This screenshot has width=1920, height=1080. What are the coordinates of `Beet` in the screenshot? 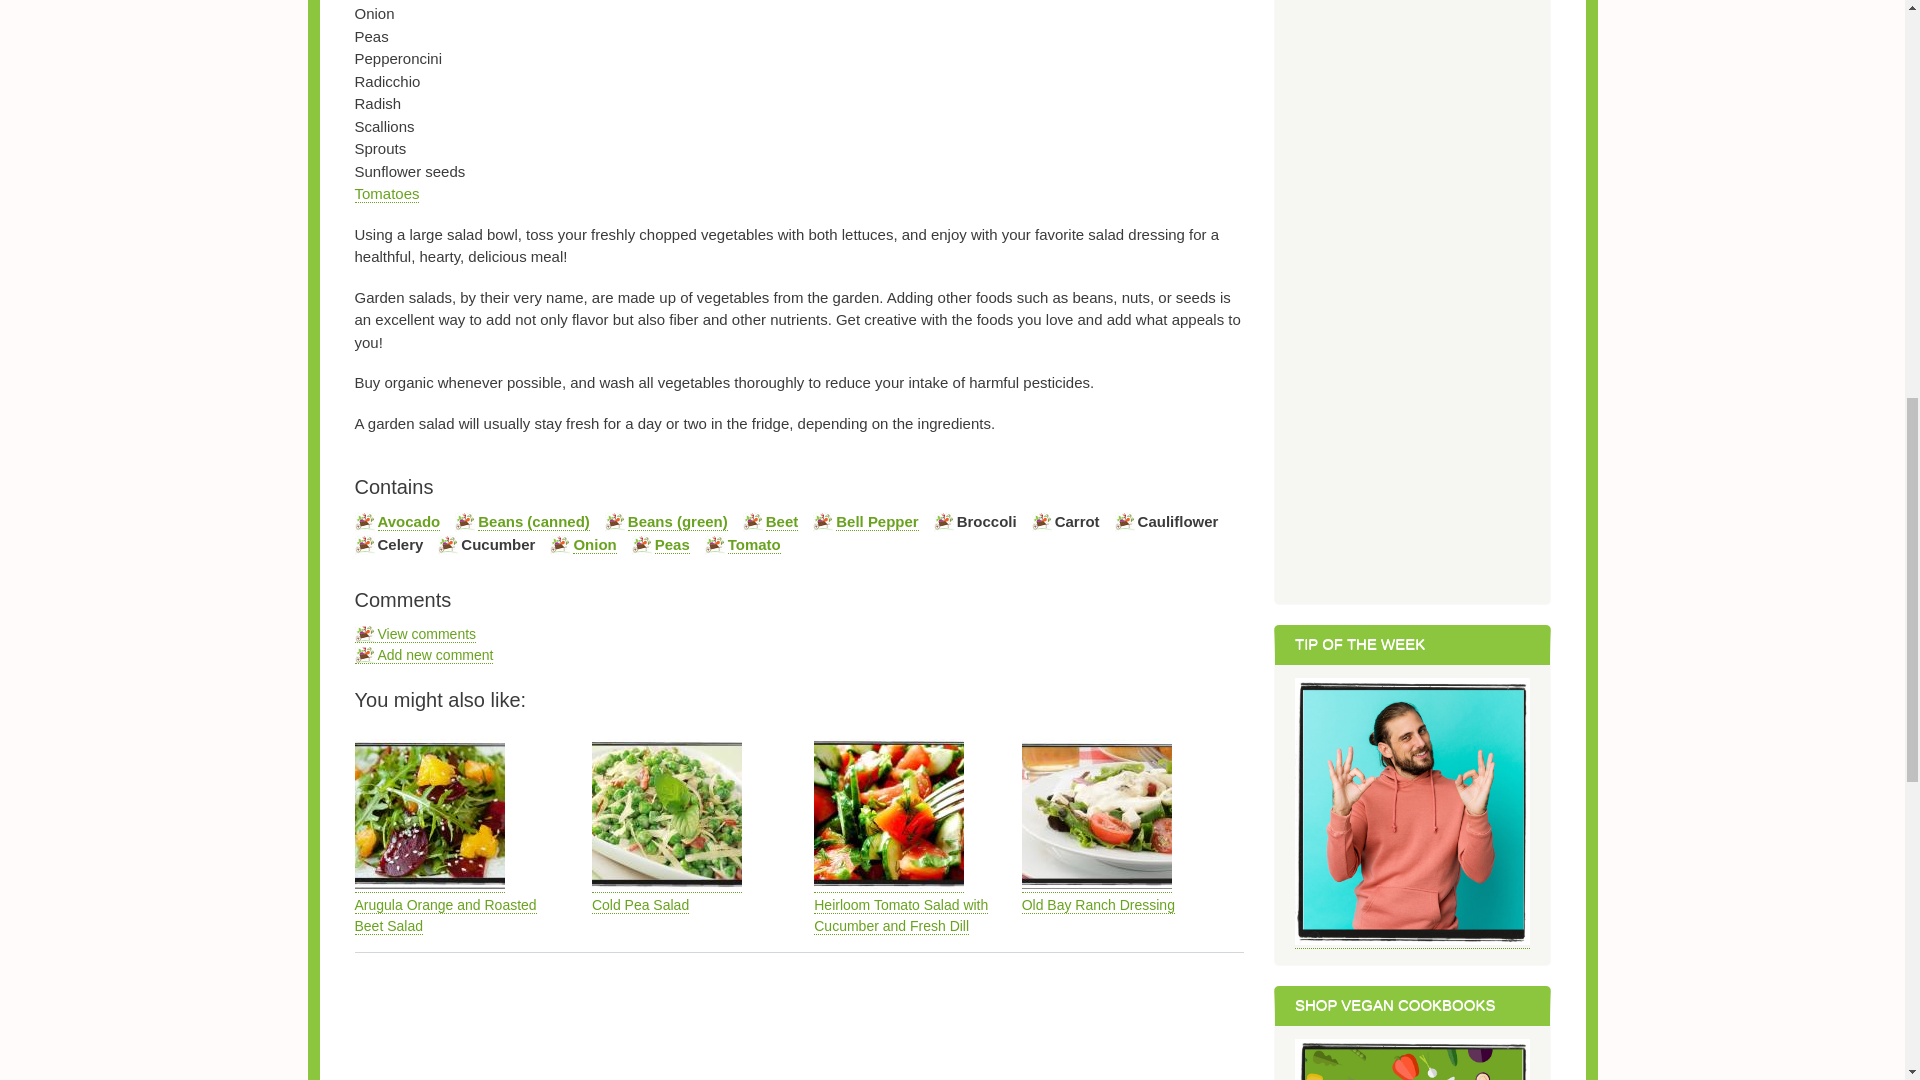 It's located at (782, 522).